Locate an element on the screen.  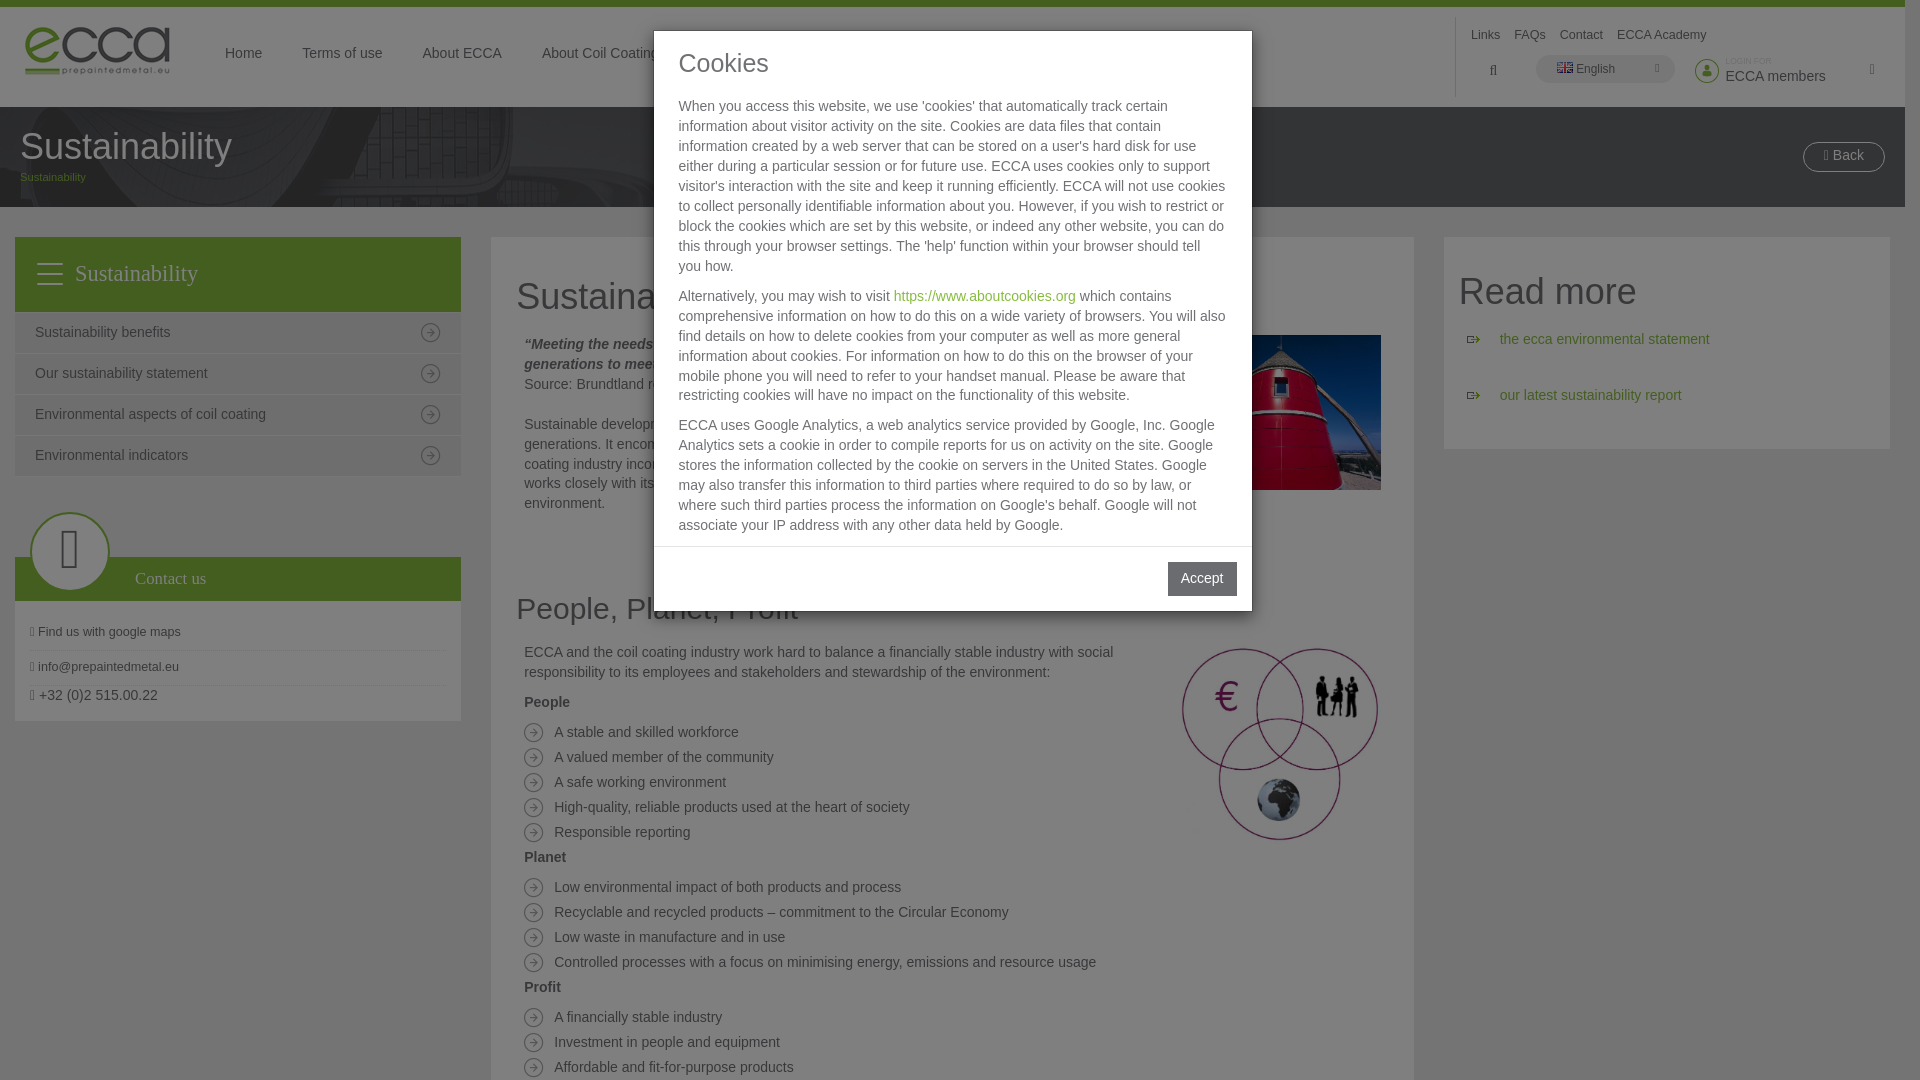
Image courtesy of Corus is located at coordinates (1280, 412).